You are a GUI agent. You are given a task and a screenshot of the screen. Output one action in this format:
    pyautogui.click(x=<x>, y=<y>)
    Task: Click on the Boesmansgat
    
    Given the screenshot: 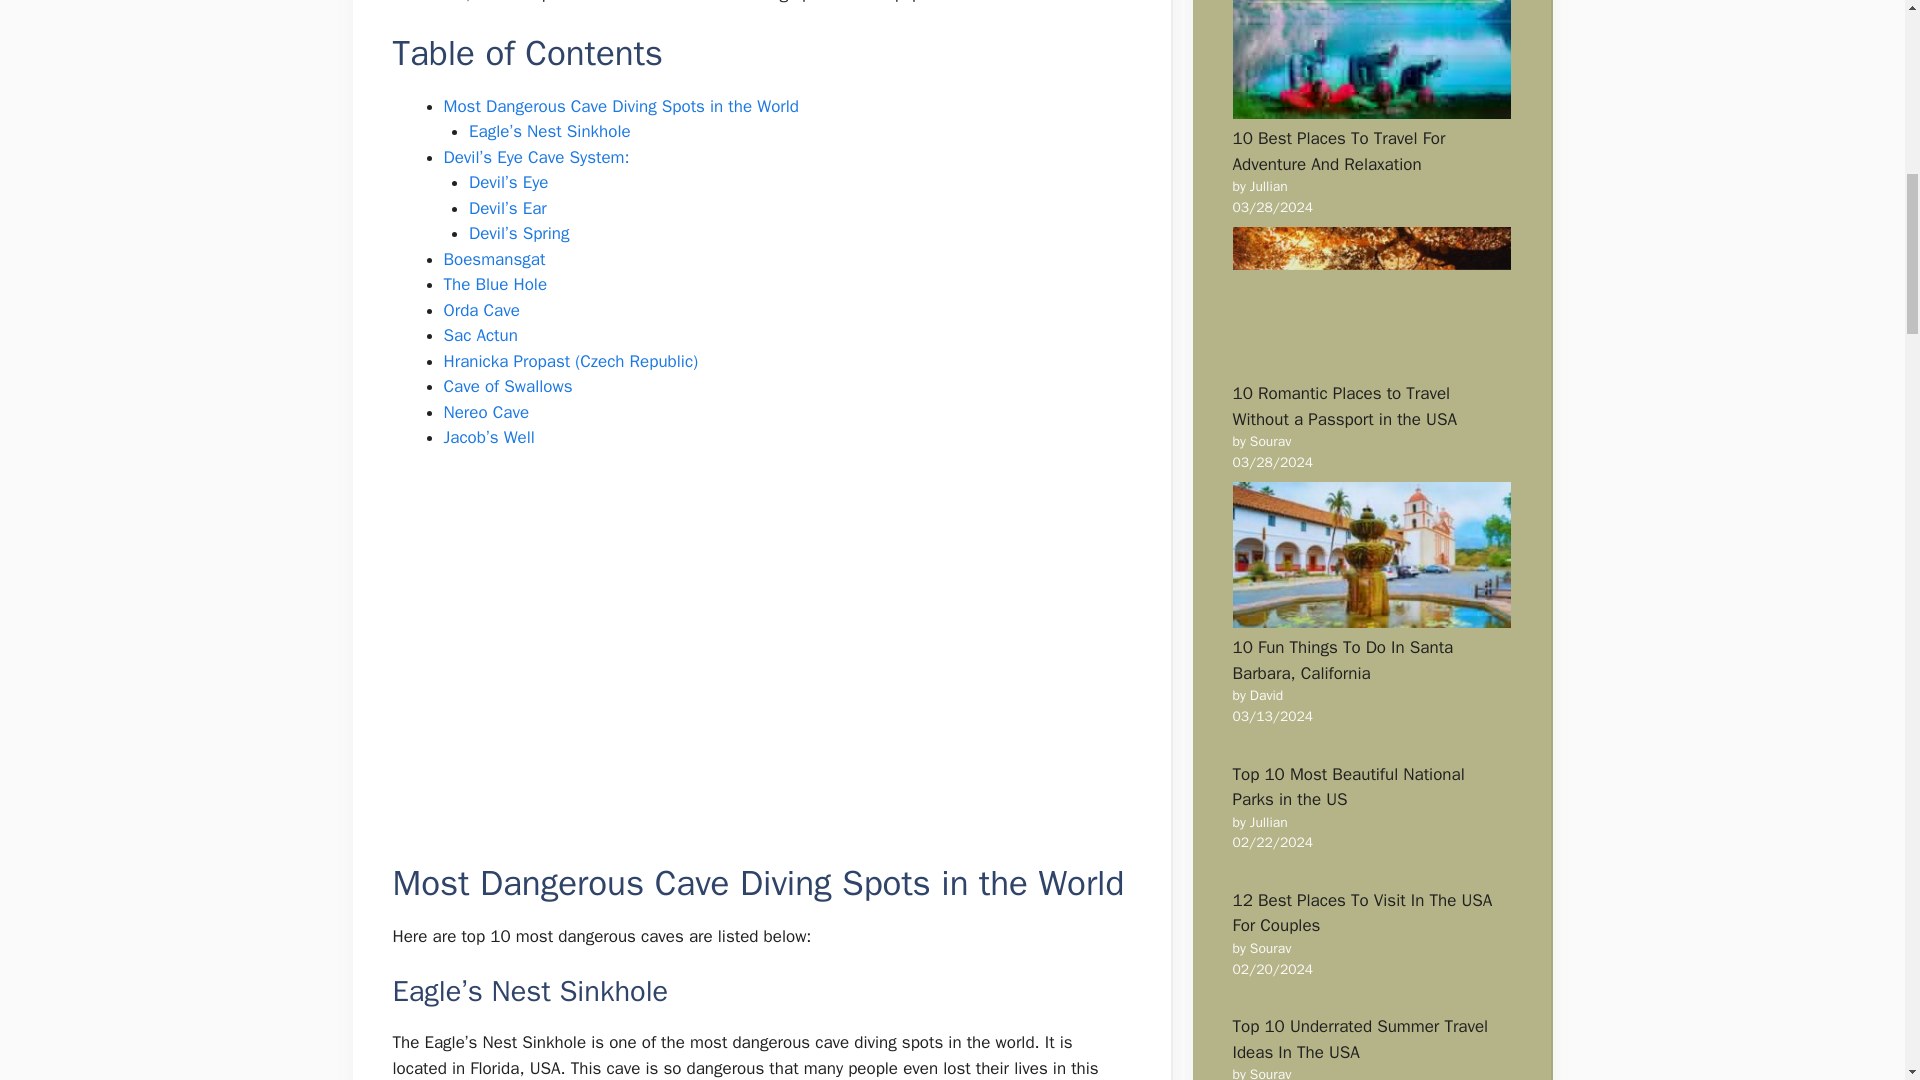 What is the action you would take?
    pyautogui.click(x=494, y=260)
    